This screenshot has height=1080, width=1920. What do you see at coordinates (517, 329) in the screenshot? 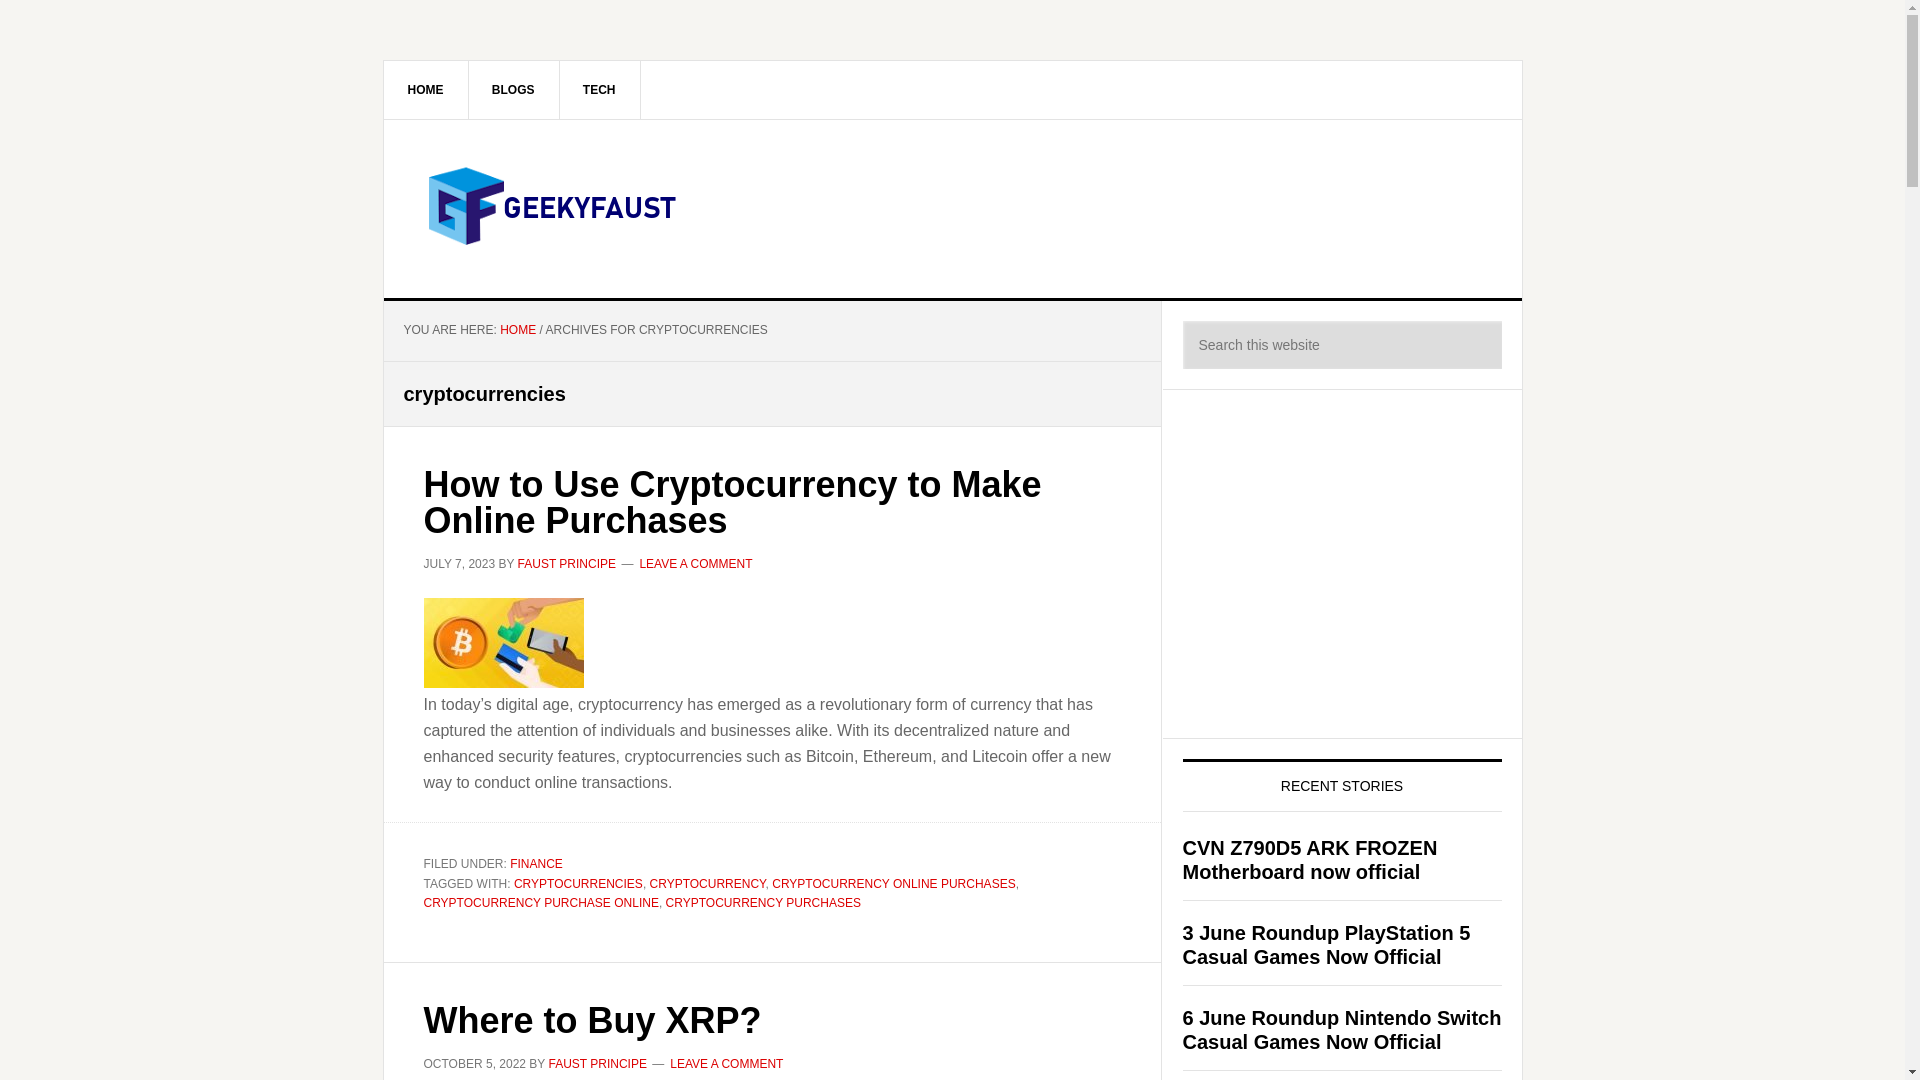
I see `HOME` at bounding box center [517, 329].